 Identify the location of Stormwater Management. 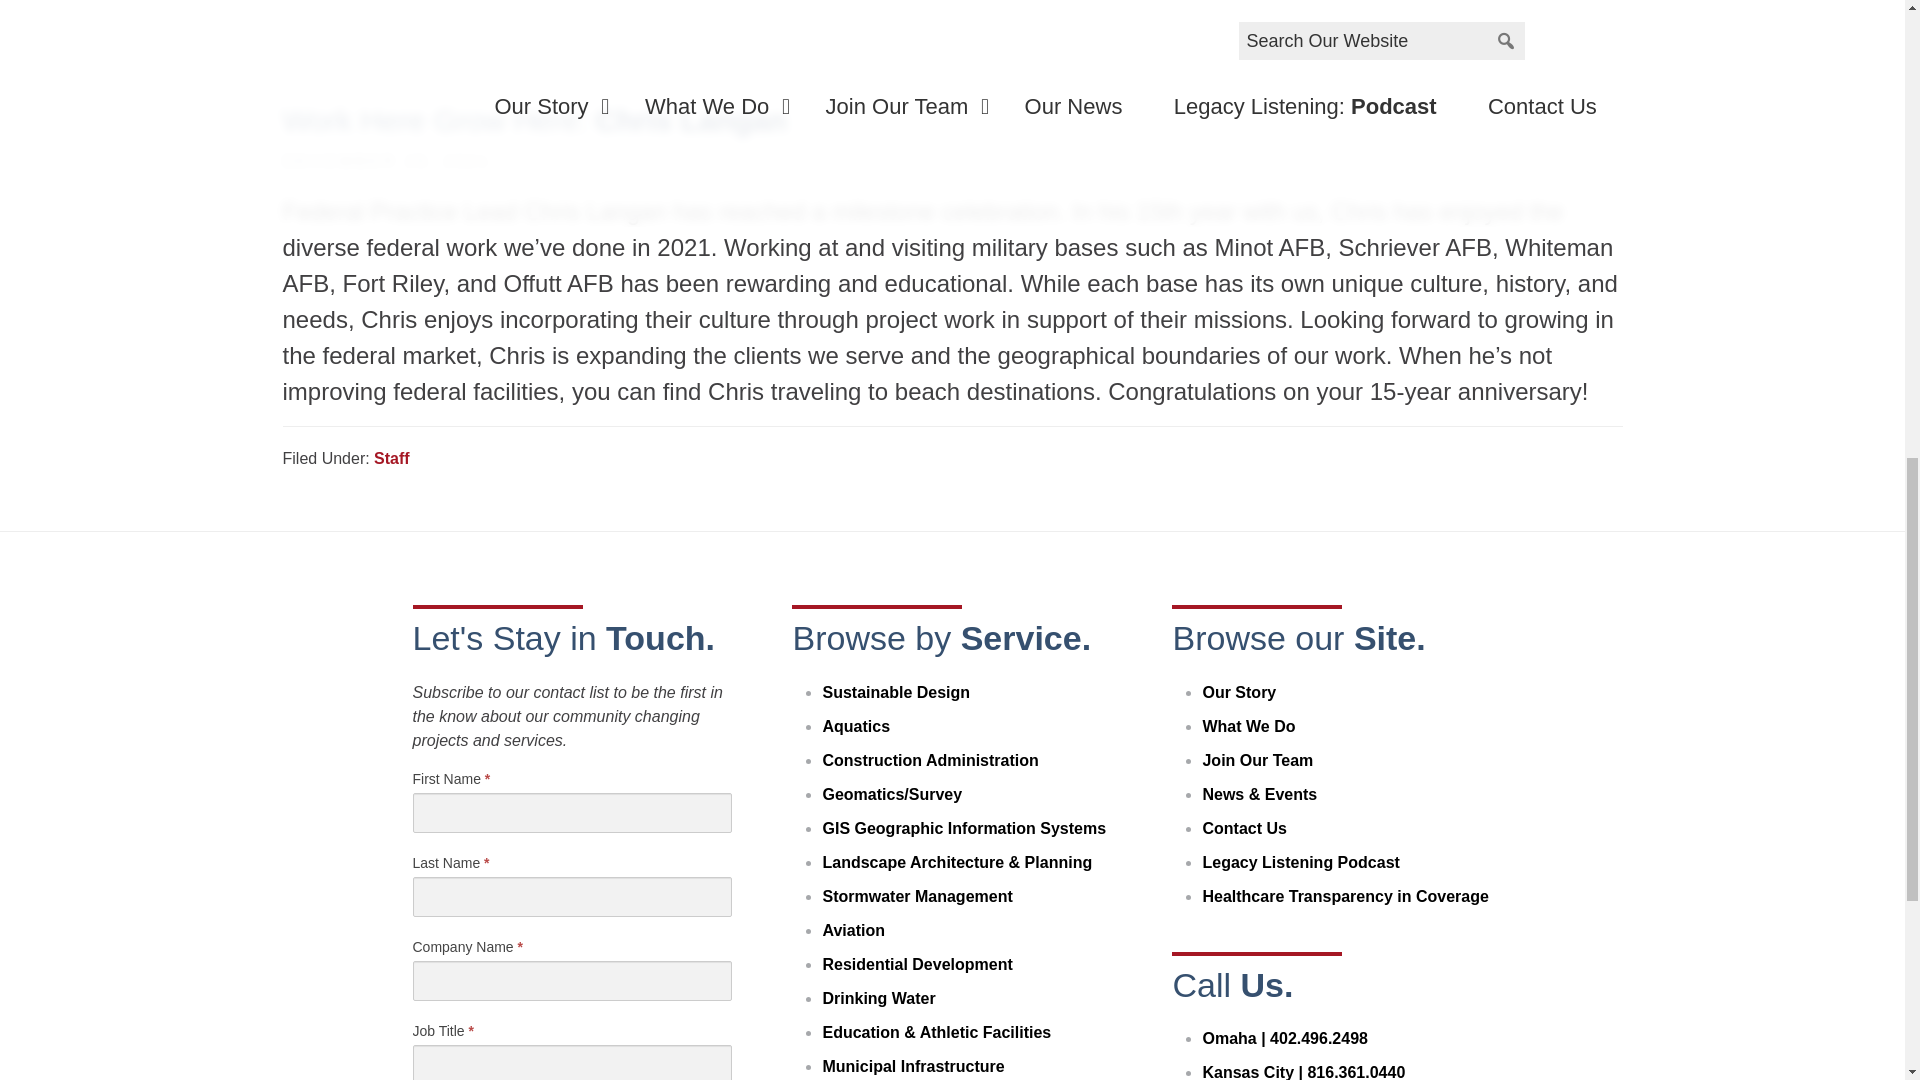
(916, 896).